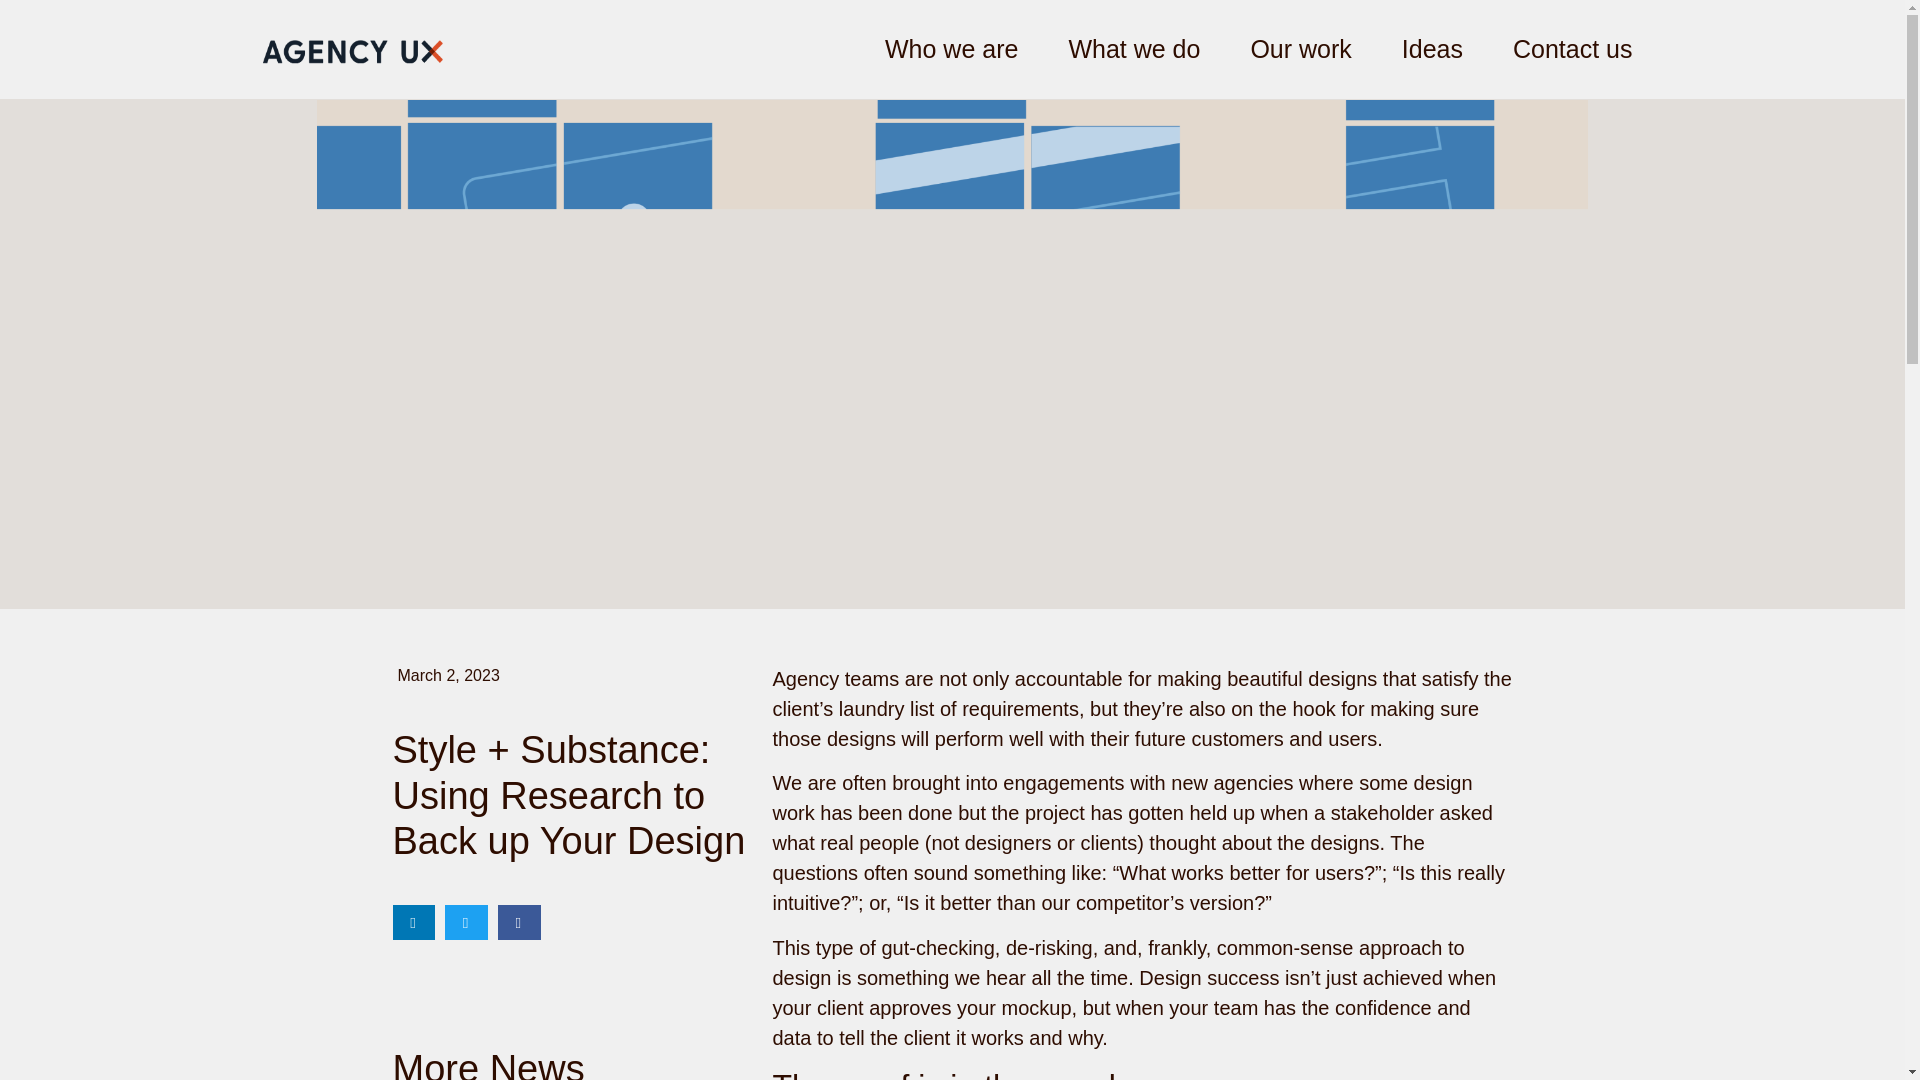 The width and height of the screenshot is (1920, 1080). Describe the element at coordinates (1572, 50) in the screenshot. I see `Contact us` at that location.